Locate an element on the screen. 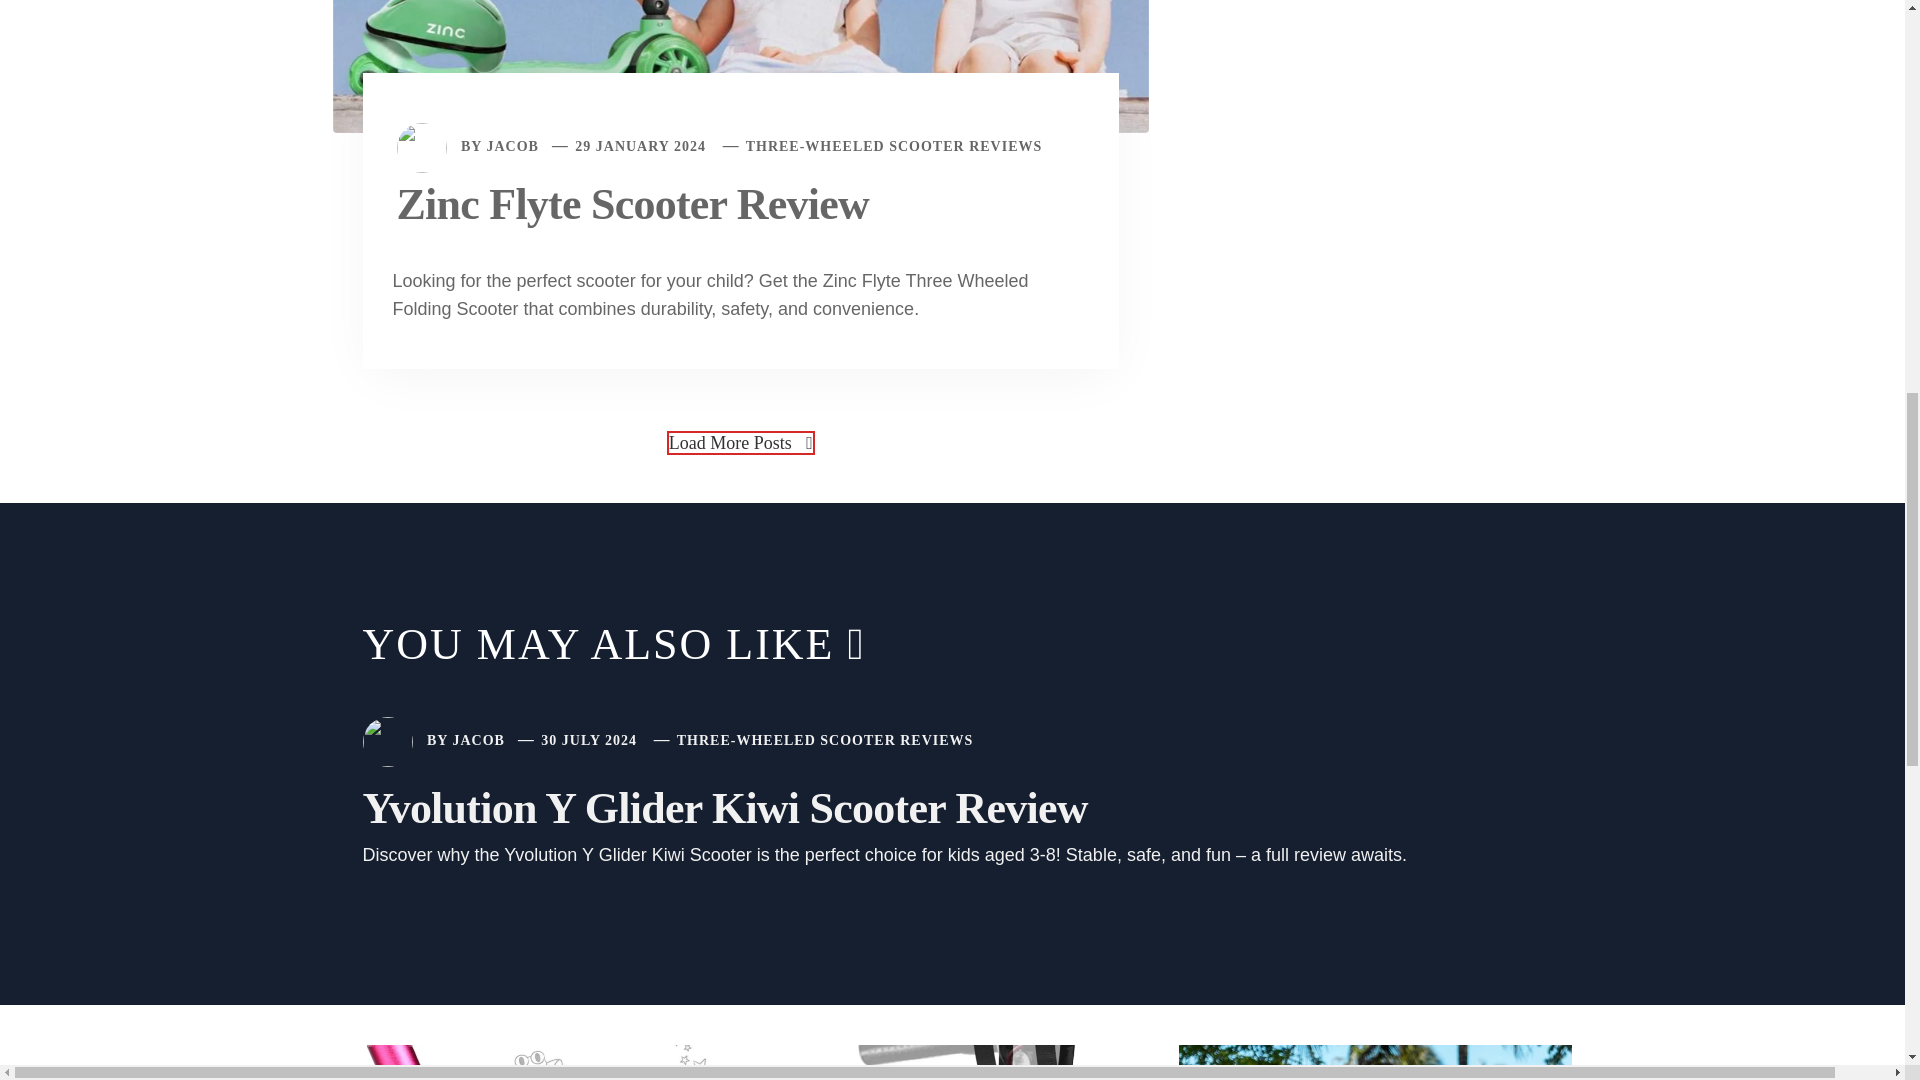 The height and width of the screenshot is (1080, 1920). JACOB is located at coordinates (511, 146).